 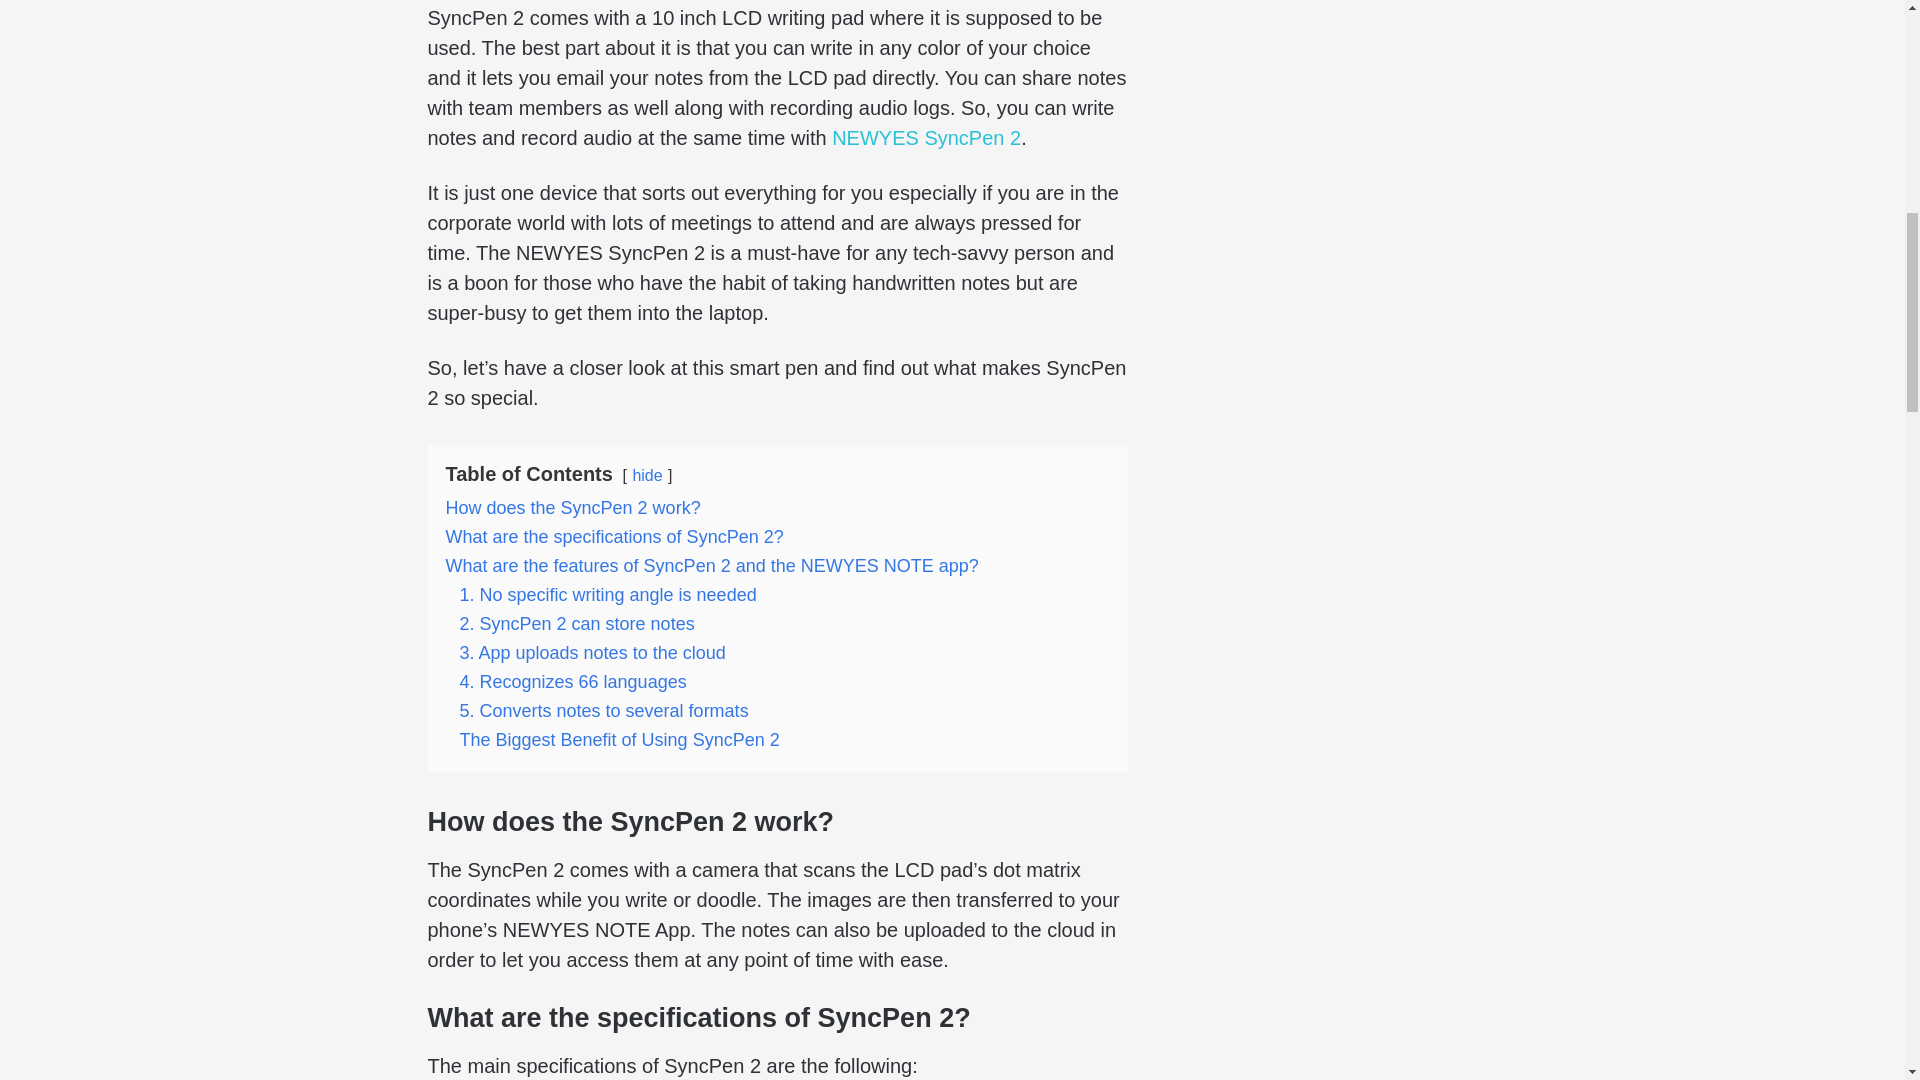 What do you see at coordinates (604, 710) in the screenshot?
I see `5. Converts notes to several formats` at bounding box center [604, 710].